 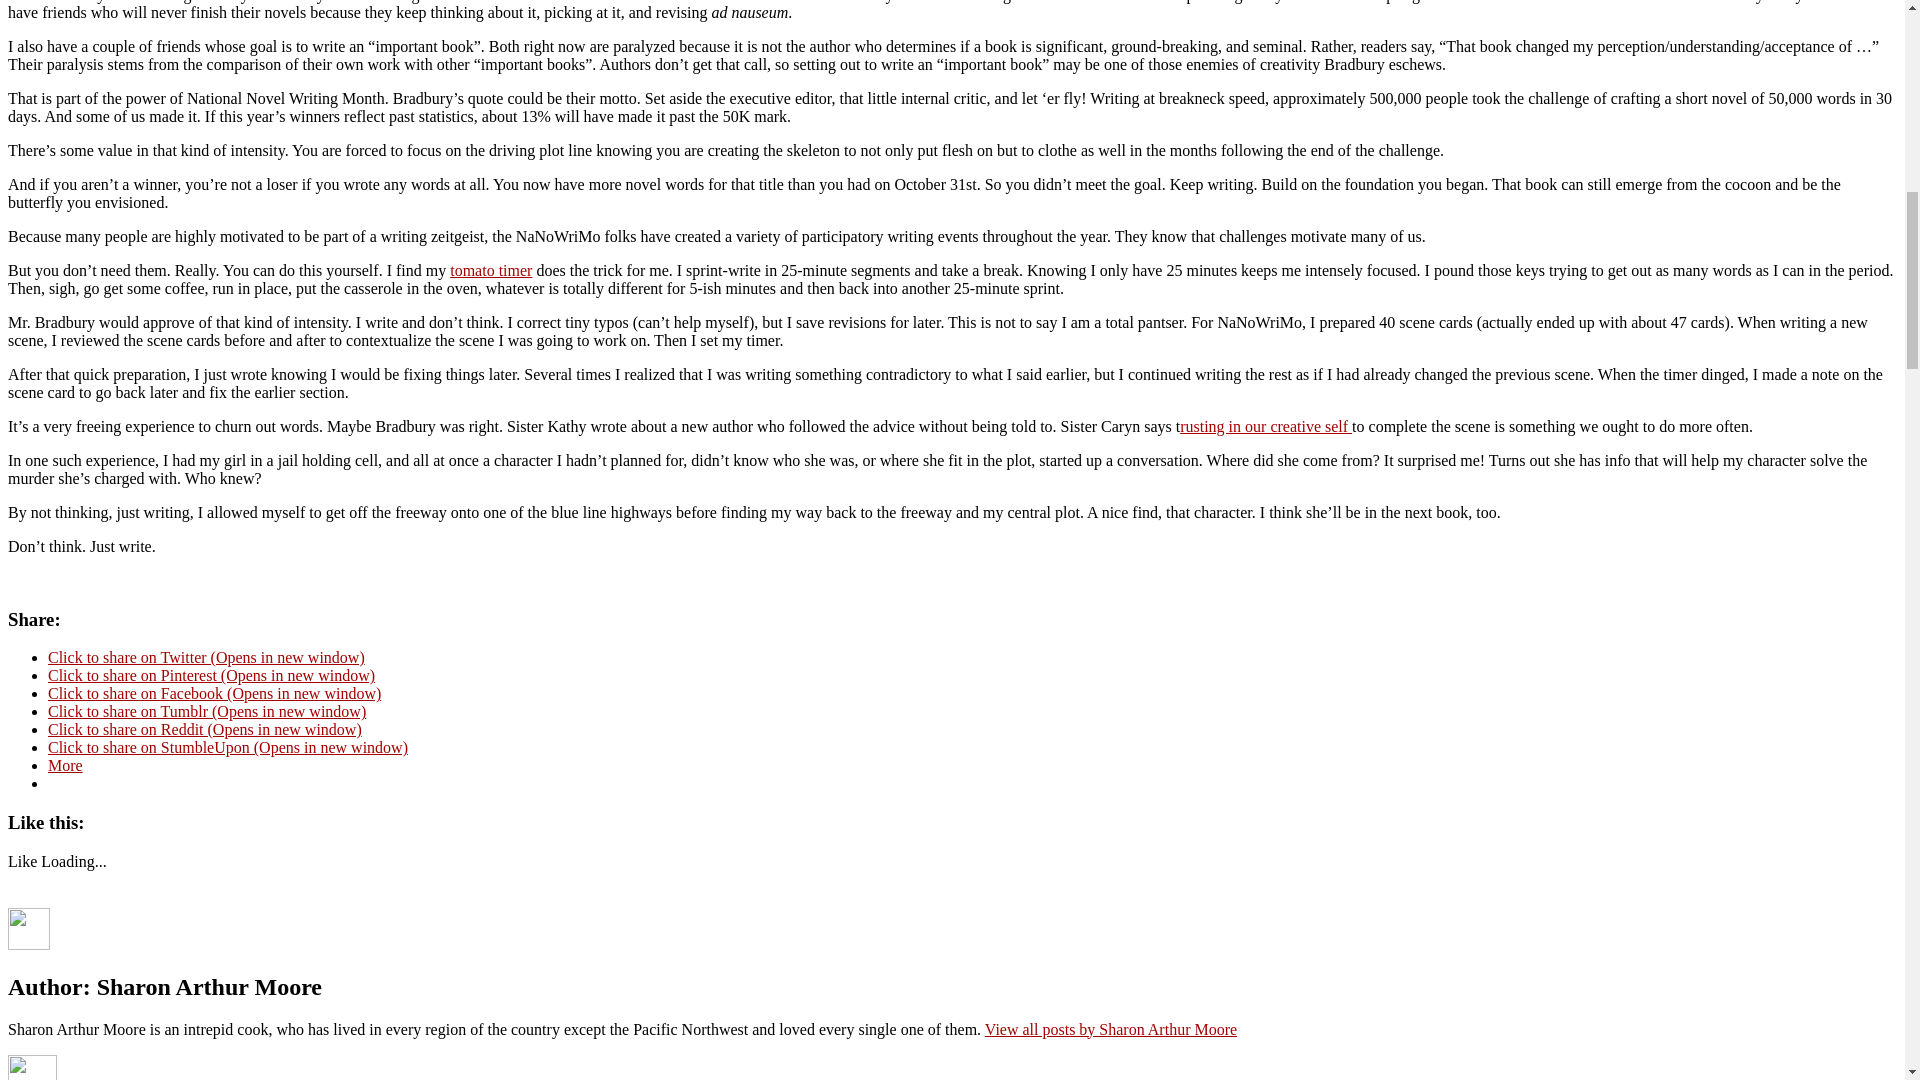 I want to click on Click to share on StumbleUpon, so click(x=228, y=747).